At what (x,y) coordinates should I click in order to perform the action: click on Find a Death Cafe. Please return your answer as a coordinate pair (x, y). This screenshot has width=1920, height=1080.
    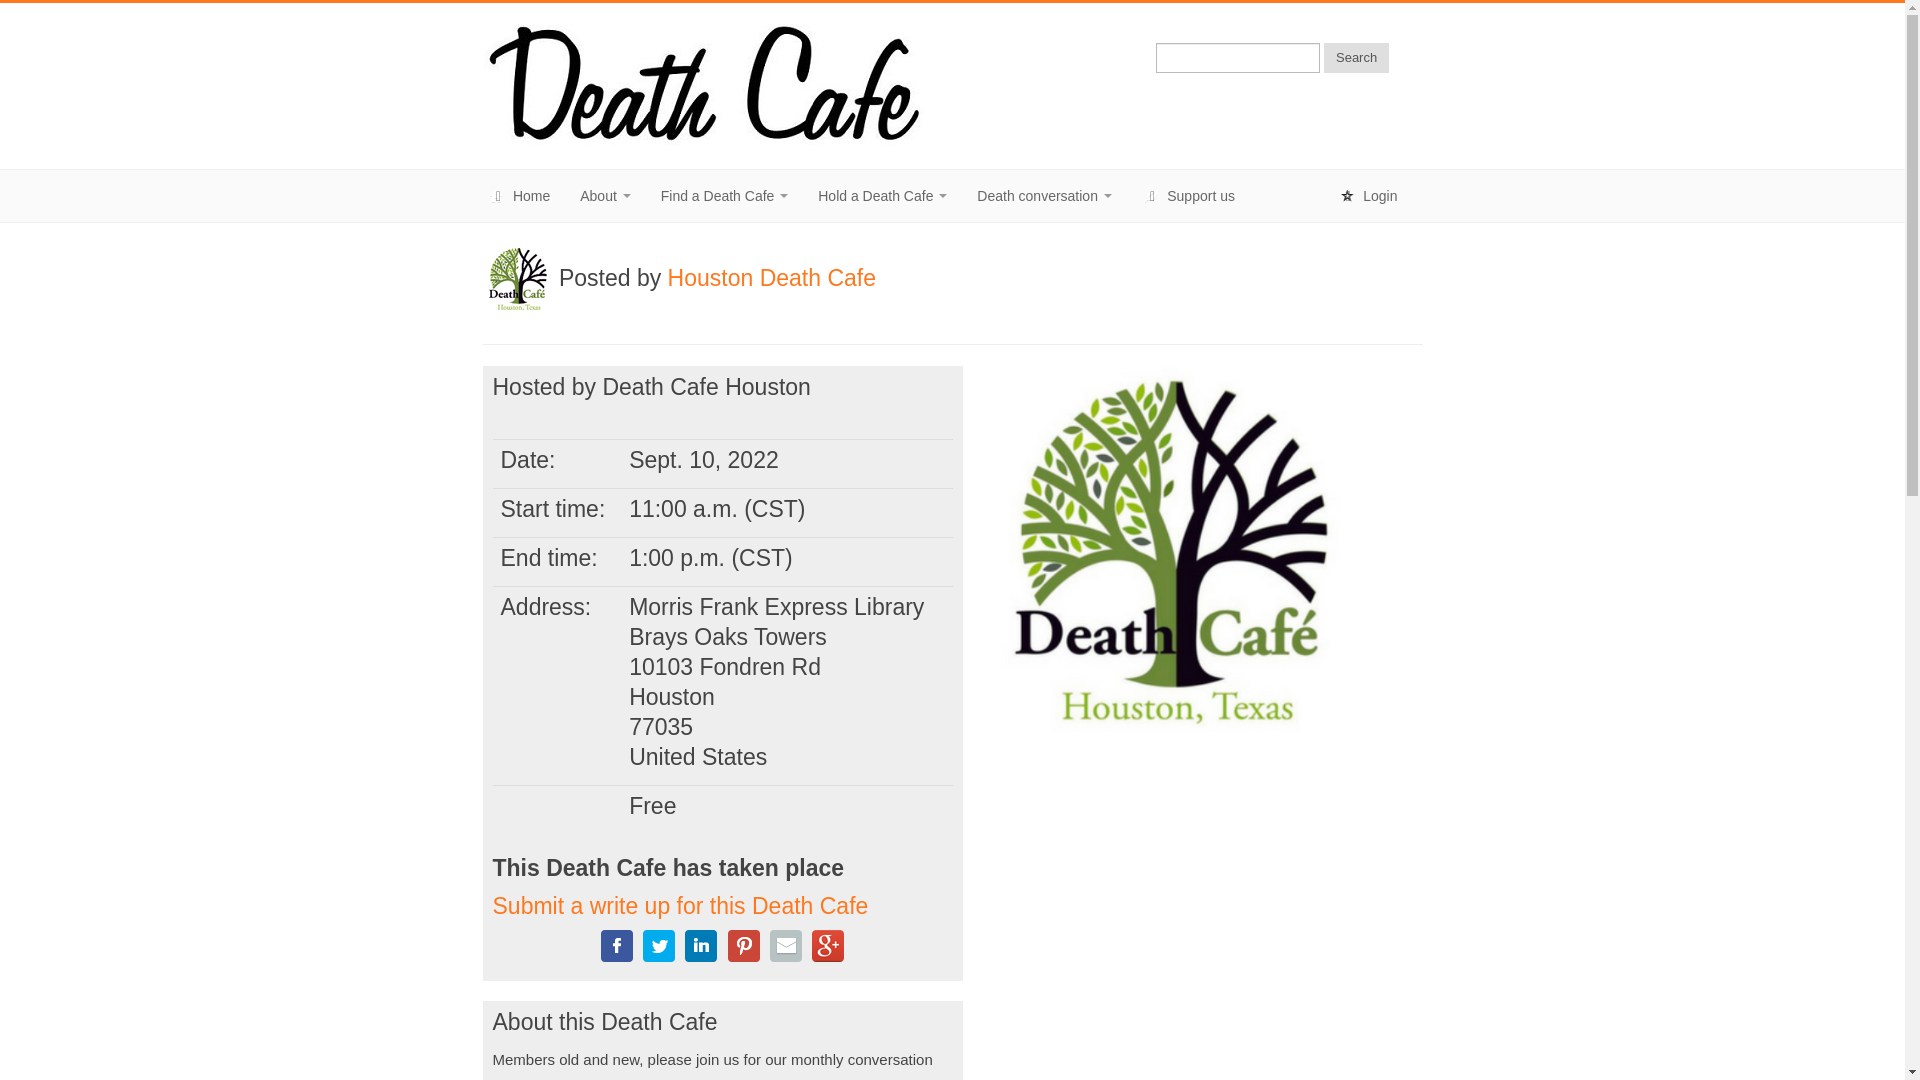
    Looking at the image, I should click on (724, 196).